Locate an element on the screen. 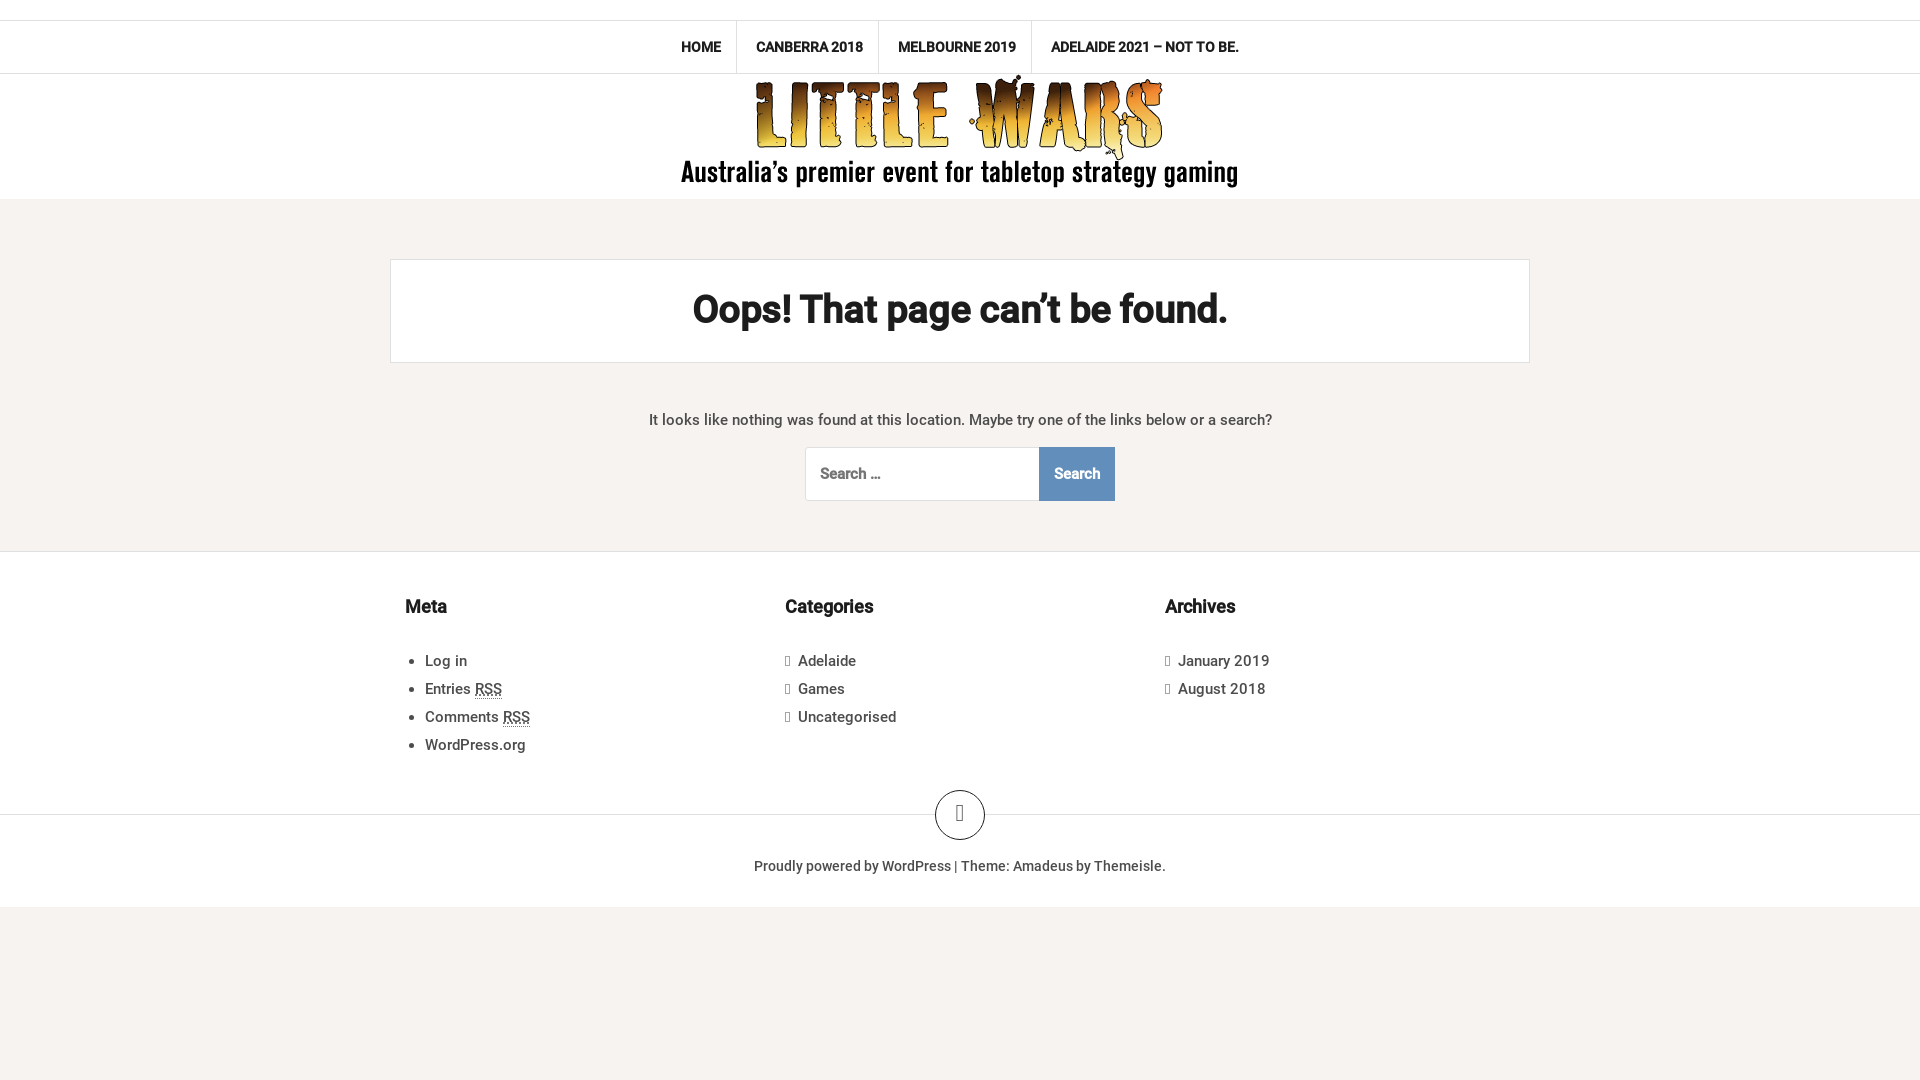 This screenshot has width=1920, height=1080. August 2018 is located at coordinates (1222, 689).